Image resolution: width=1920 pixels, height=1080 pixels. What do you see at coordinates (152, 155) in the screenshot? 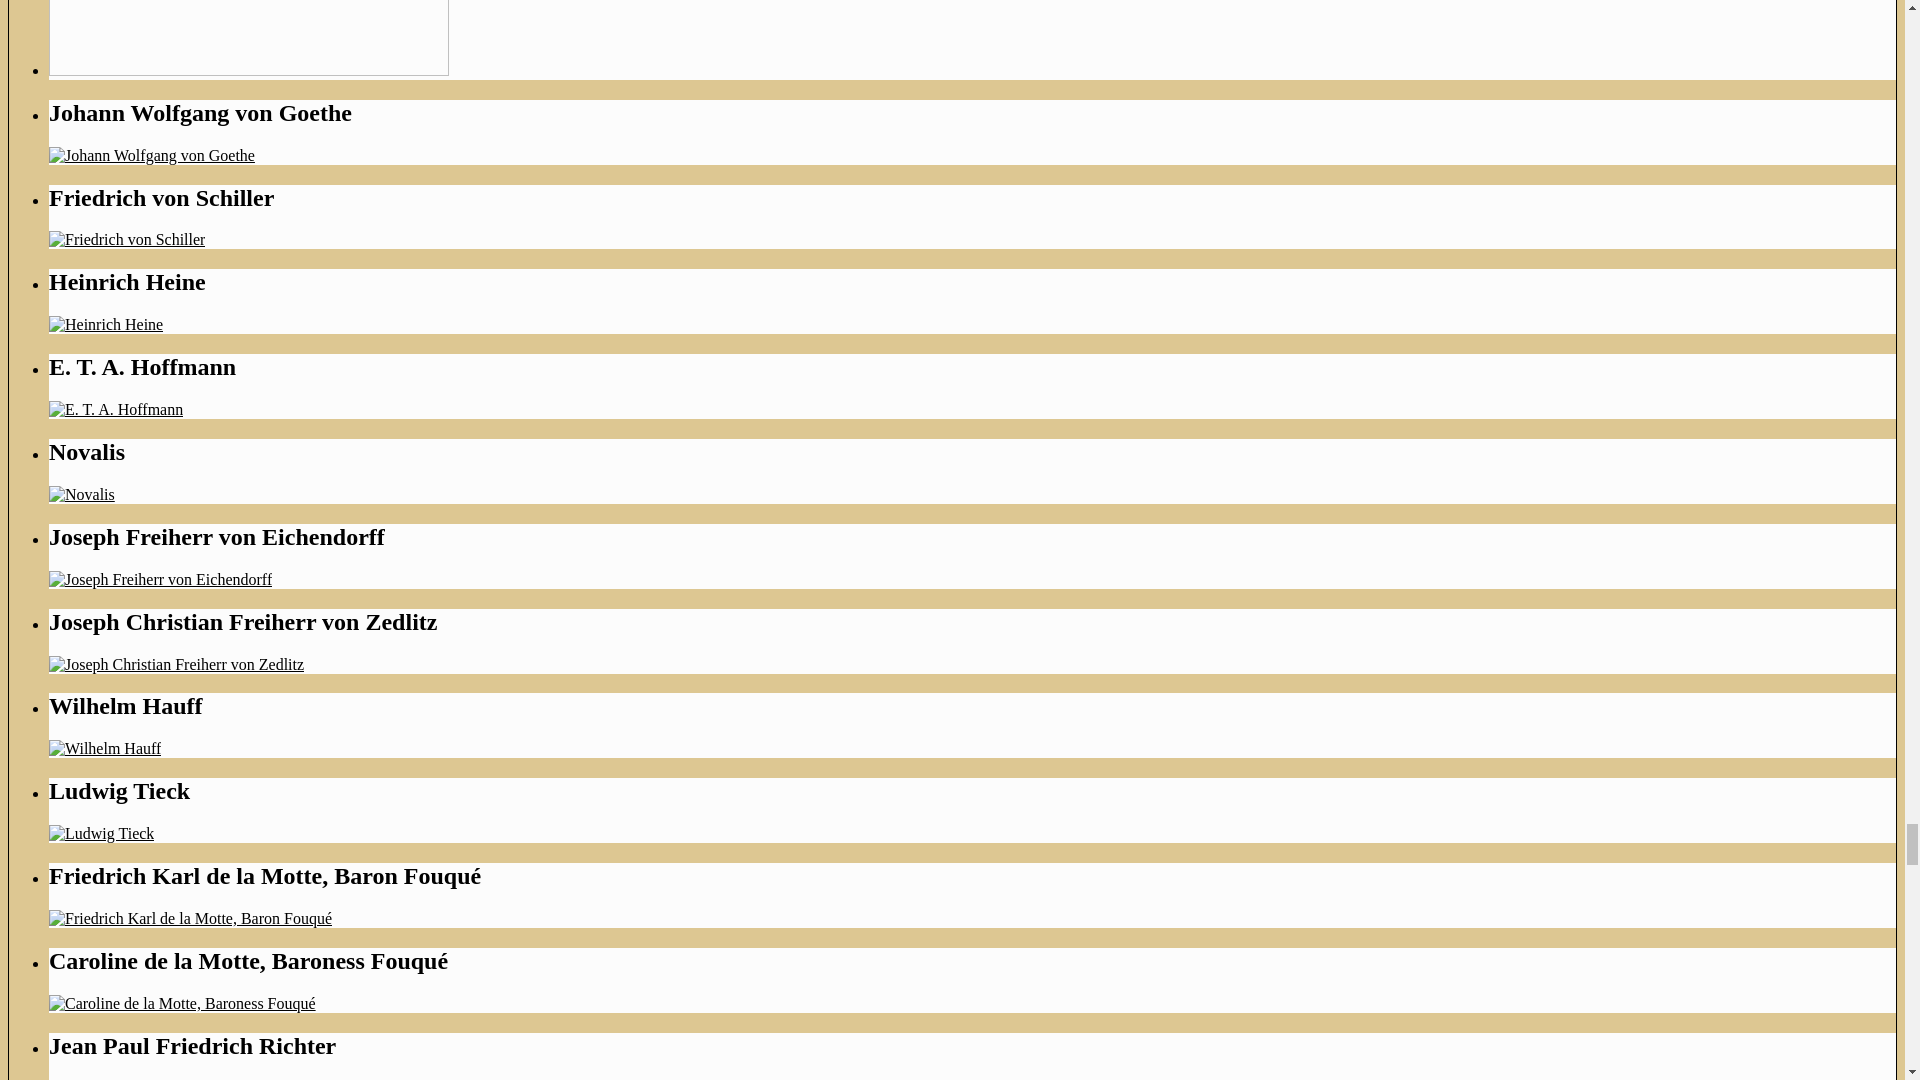
I see `Johann Wolfgang von Goethe` at bounding box center [152, 155].